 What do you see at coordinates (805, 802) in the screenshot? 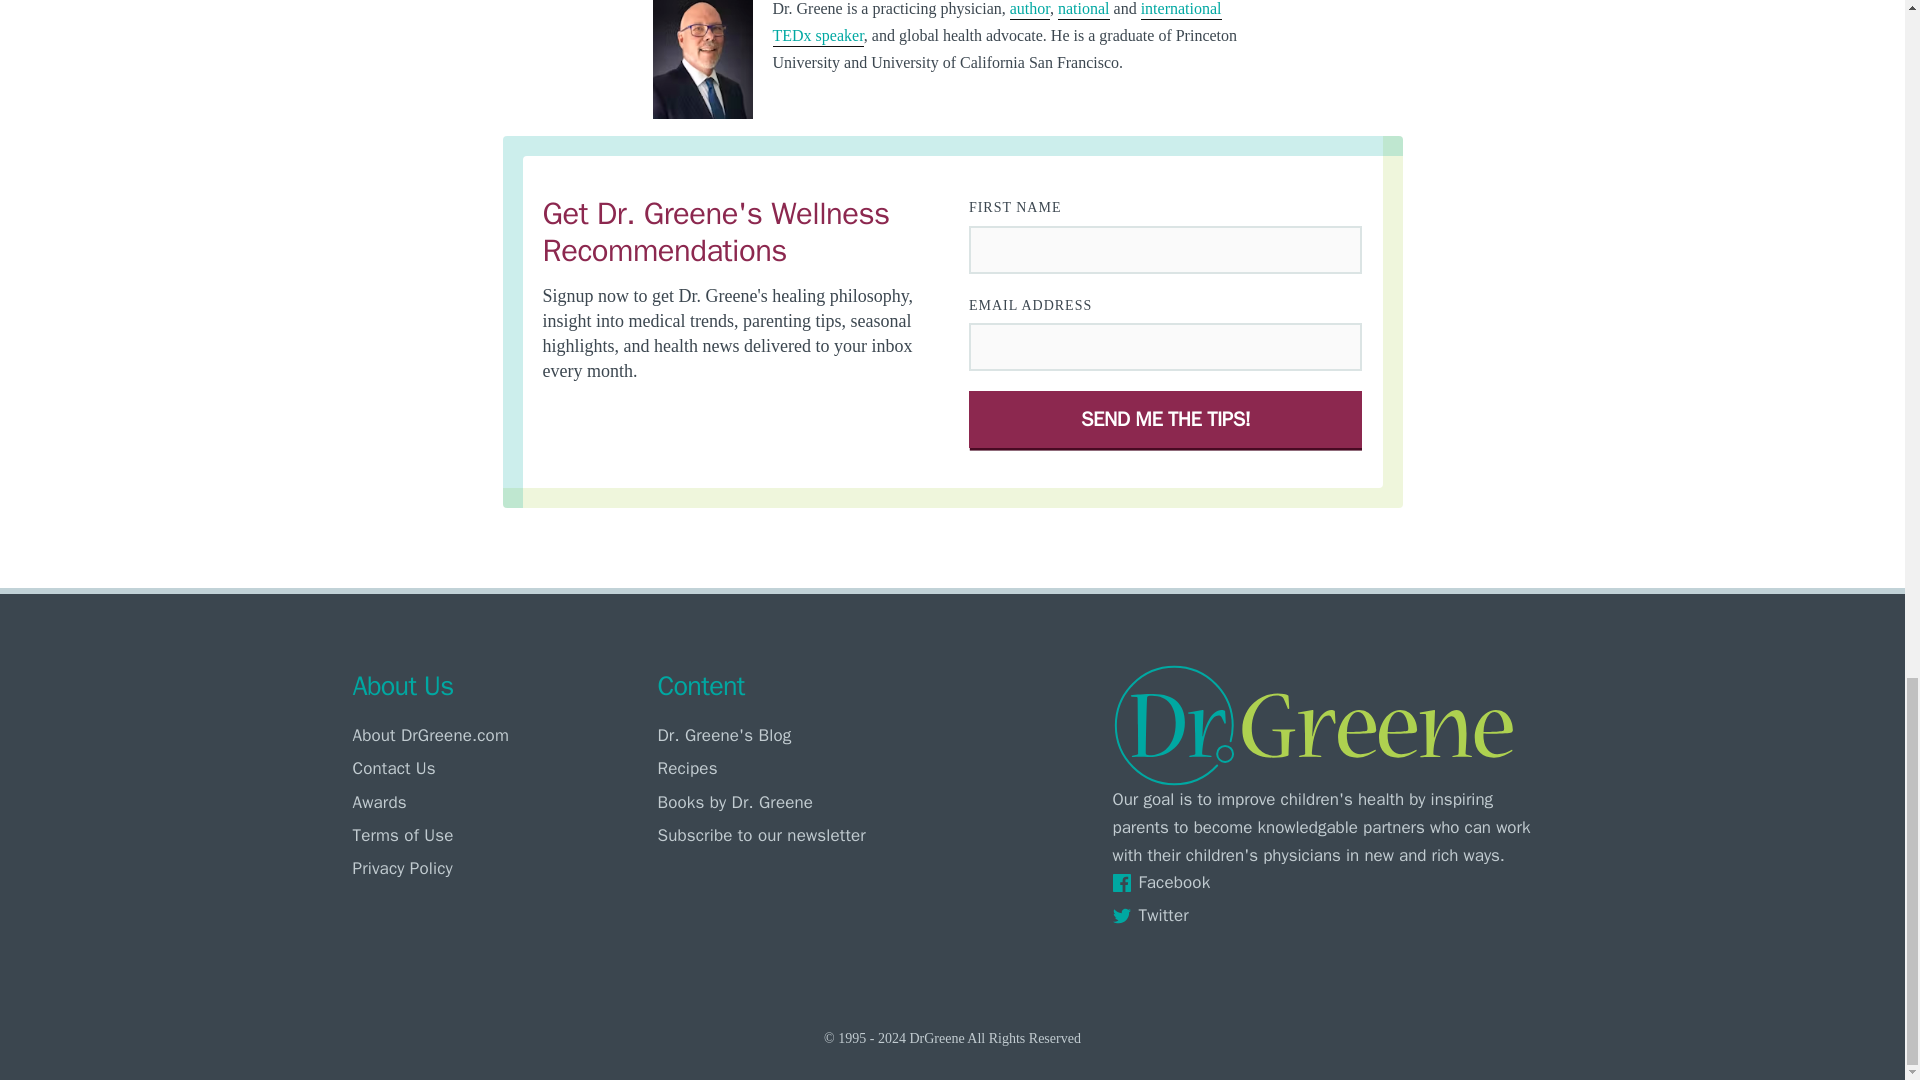
I see `Books by Dr. Greene` at bounding box center [805, 802].